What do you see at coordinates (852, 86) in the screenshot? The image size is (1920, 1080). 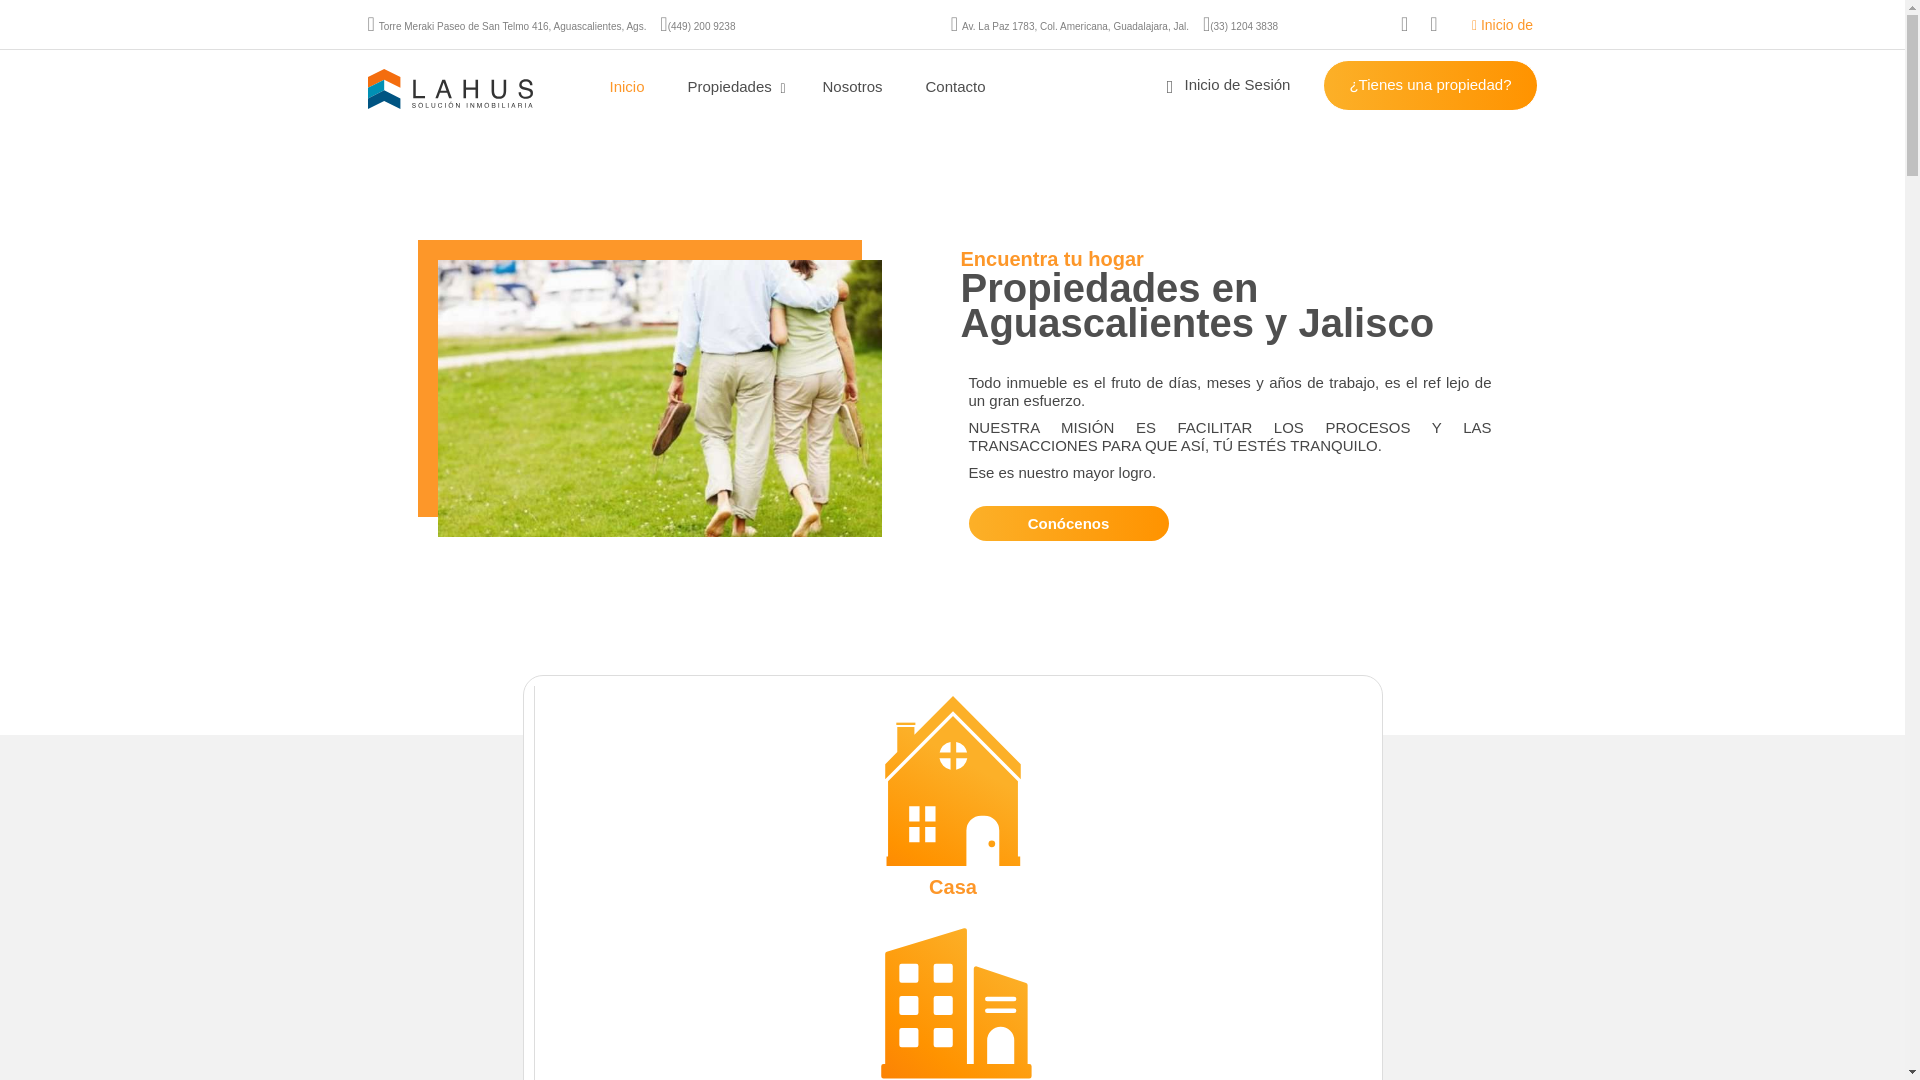 I see `Nosotros` at bounding box center [852, 86].